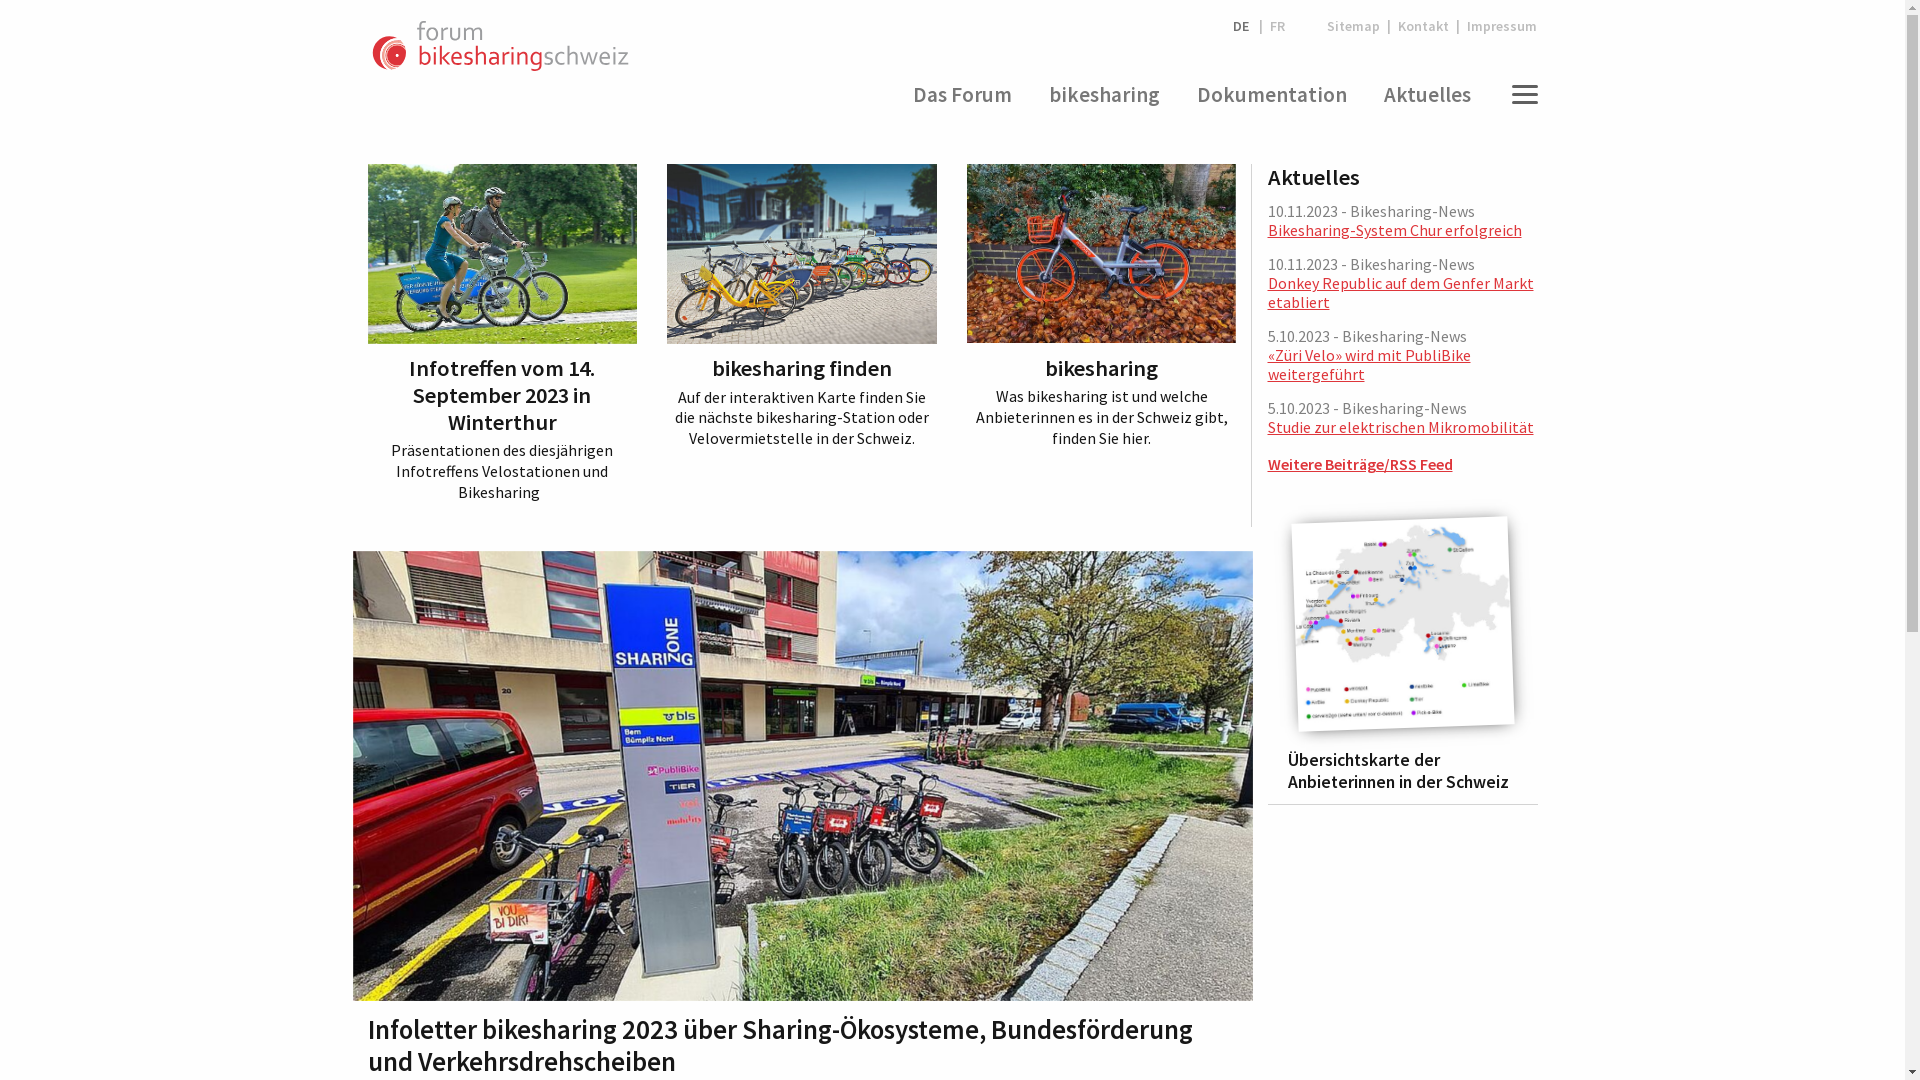 Image resolution: width=1920 pixels, height=1080 pixels. What do you see at coordinates (1428, 94) in the screenshot?
I see `Aktuelles` at bounding box center [1428, 94].